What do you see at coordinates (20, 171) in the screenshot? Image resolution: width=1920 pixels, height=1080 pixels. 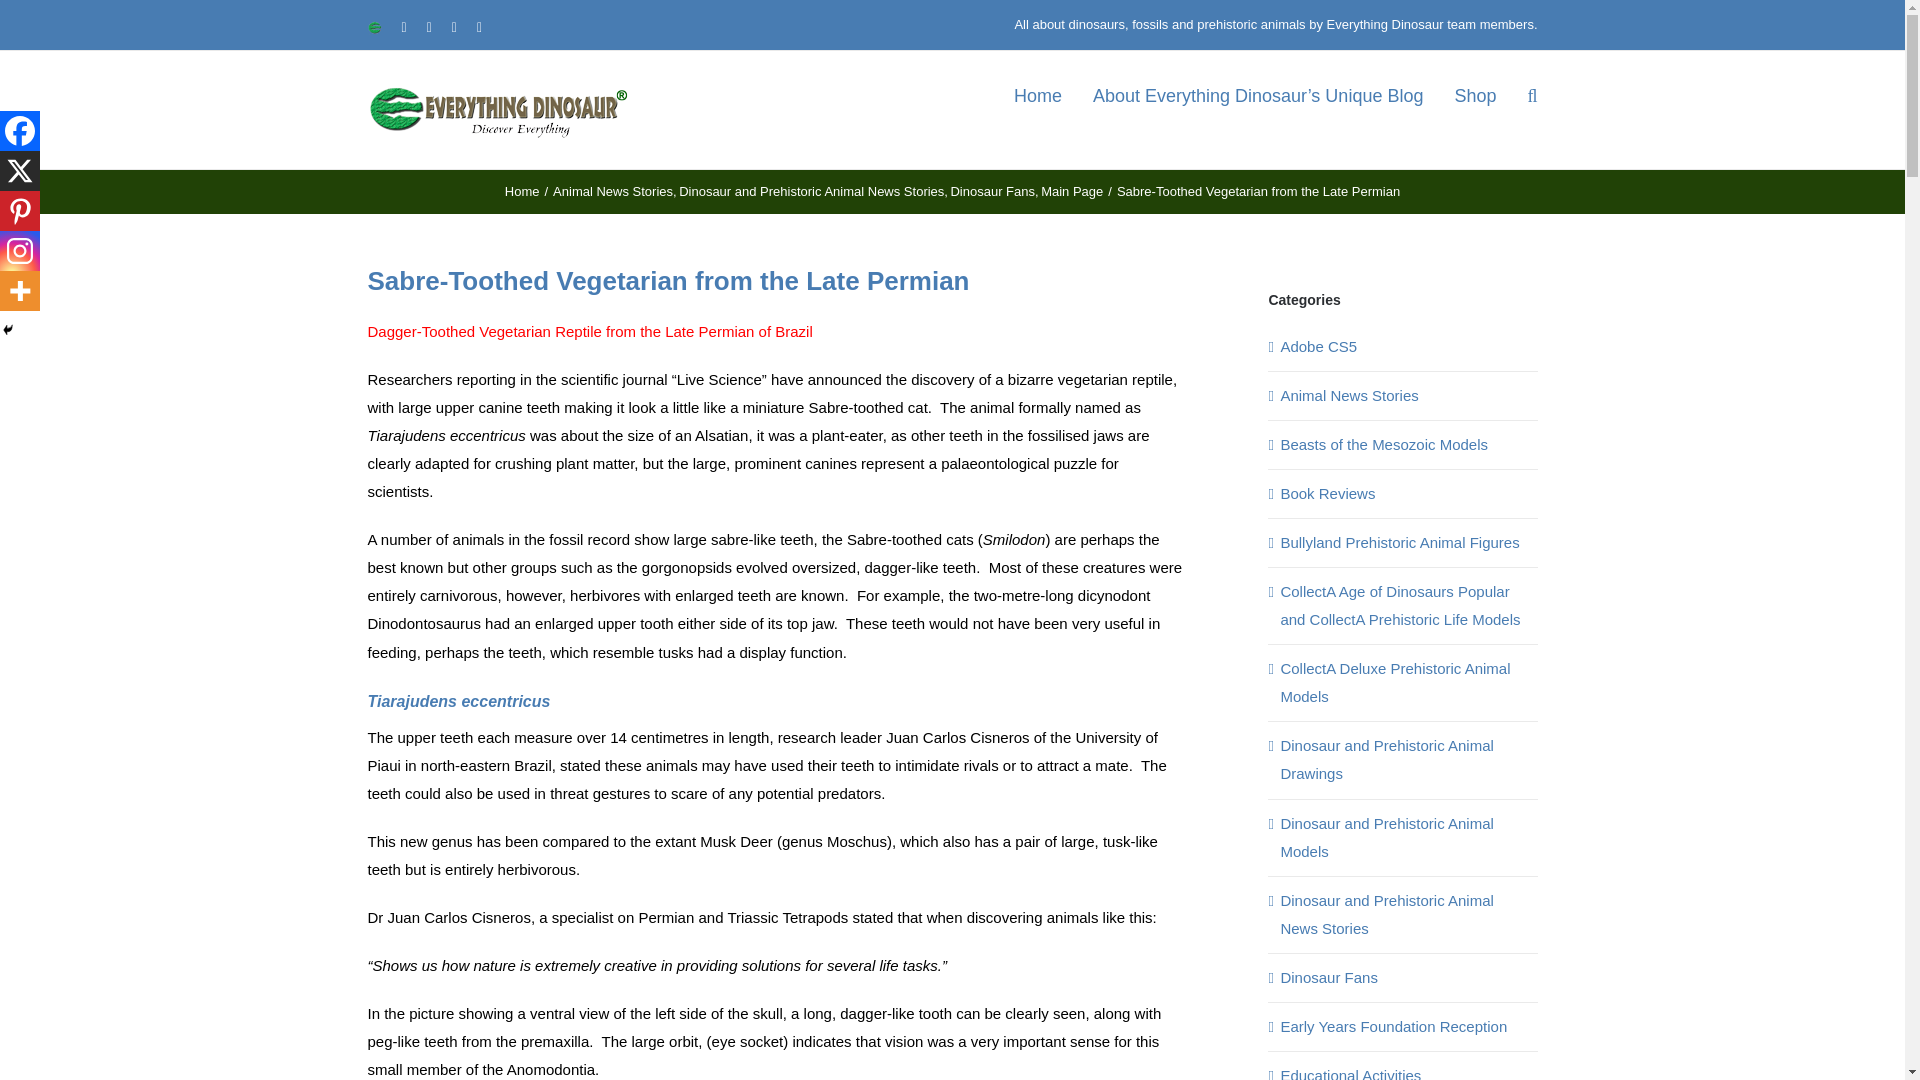 I see `X` at bounding box center [20, 171].